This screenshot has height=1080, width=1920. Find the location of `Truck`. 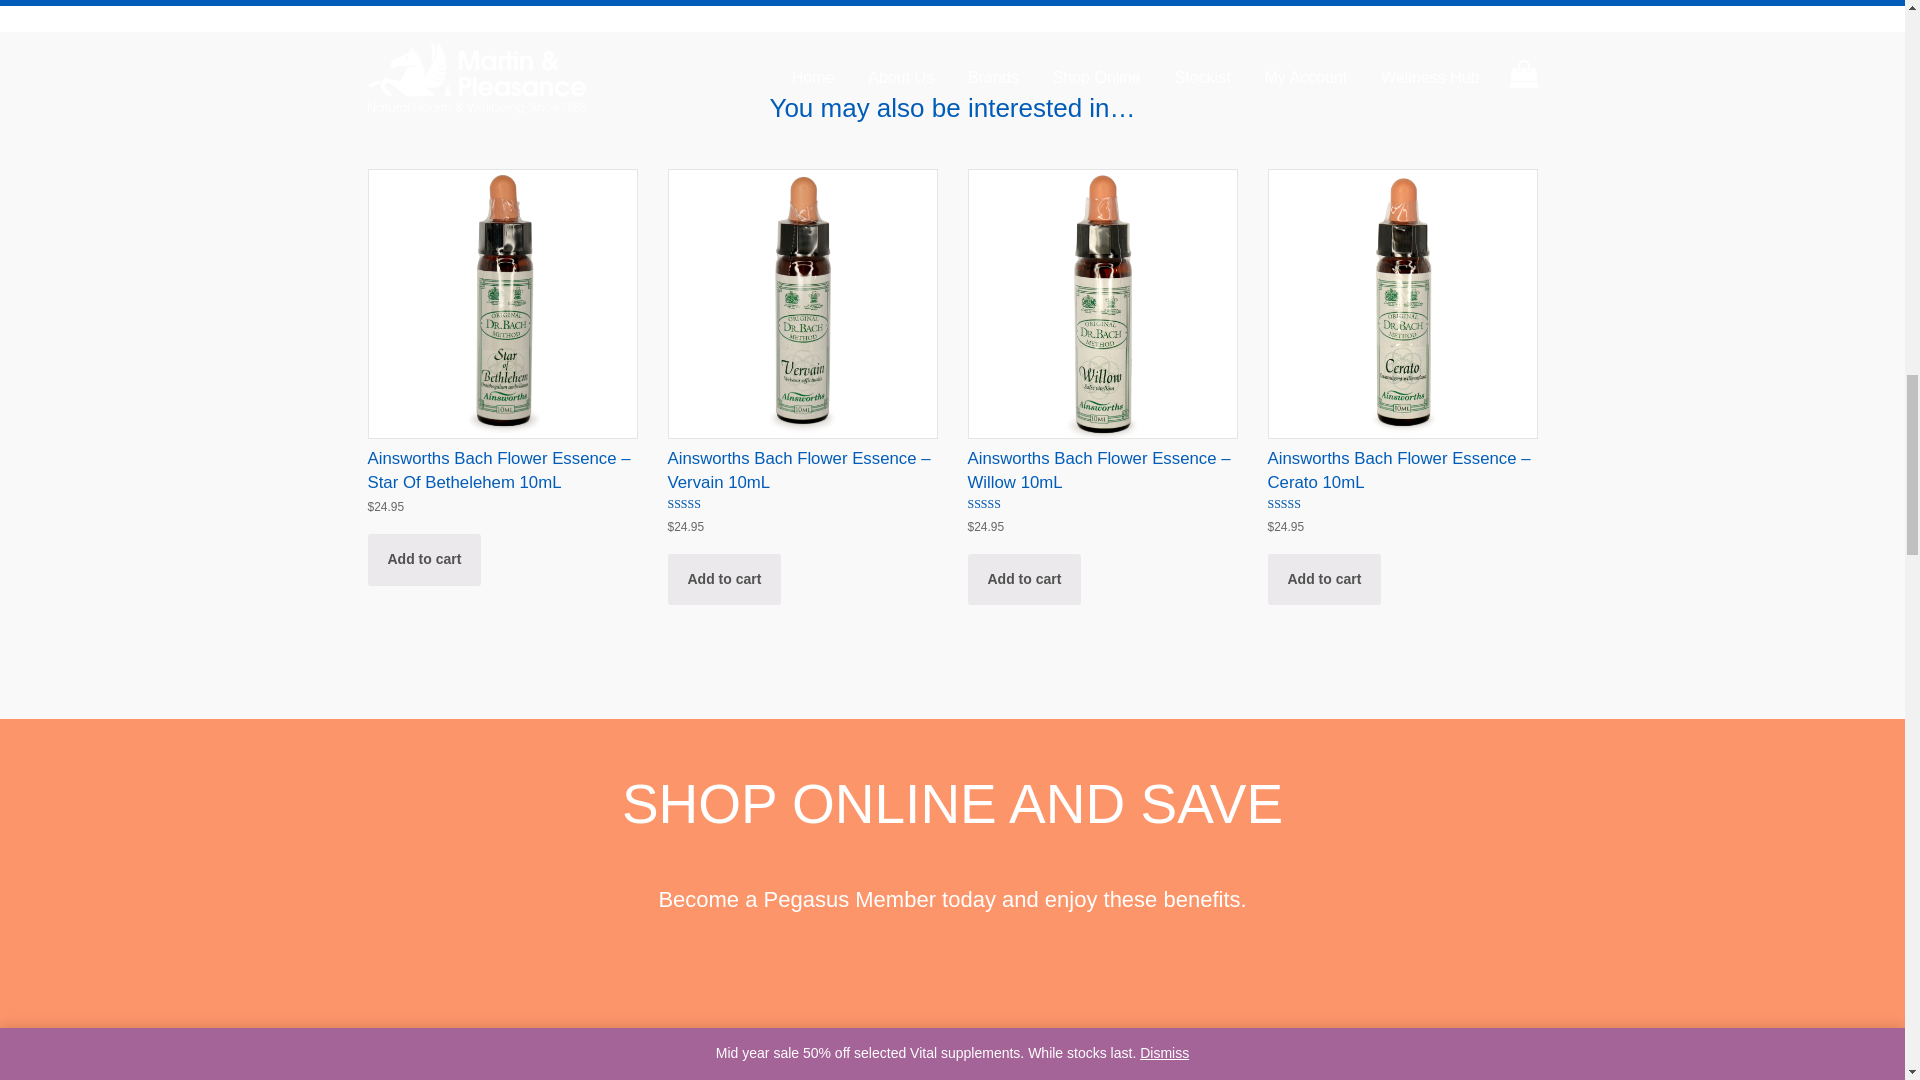

Truck is located at coordinates (952, 1056).